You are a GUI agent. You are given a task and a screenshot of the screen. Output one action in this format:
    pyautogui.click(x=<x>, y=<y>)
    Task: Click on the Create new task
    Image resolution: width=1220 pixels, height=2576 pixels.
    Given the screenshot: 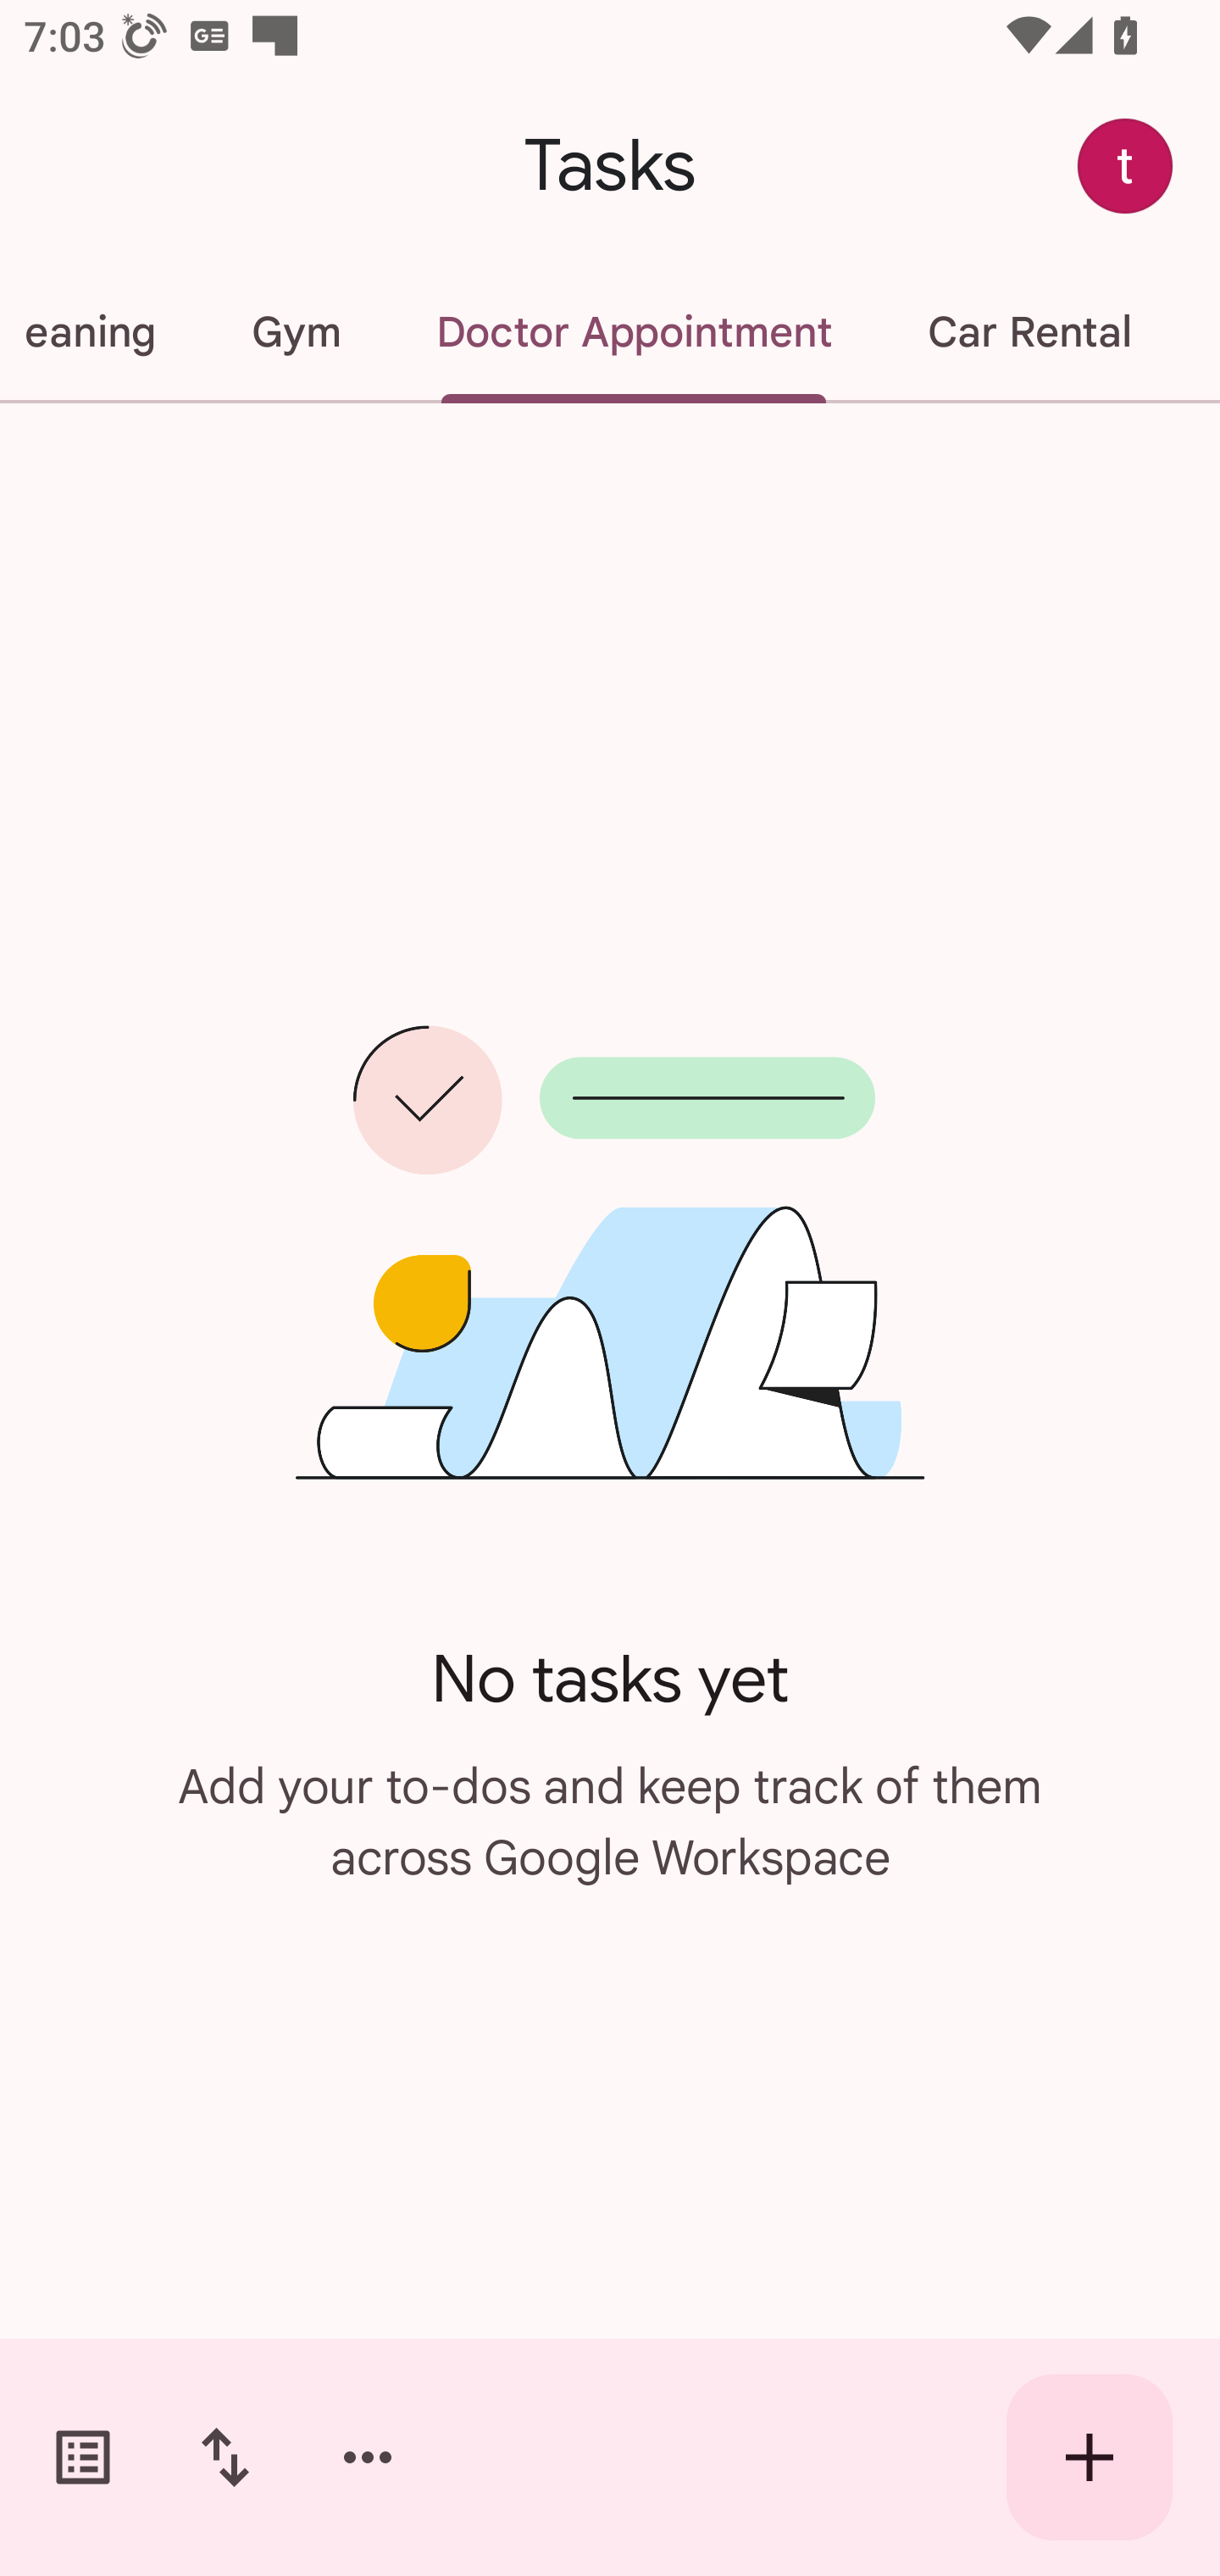 What is the action you would take?
    pyautogui.click(x=1090, y=2457)
    